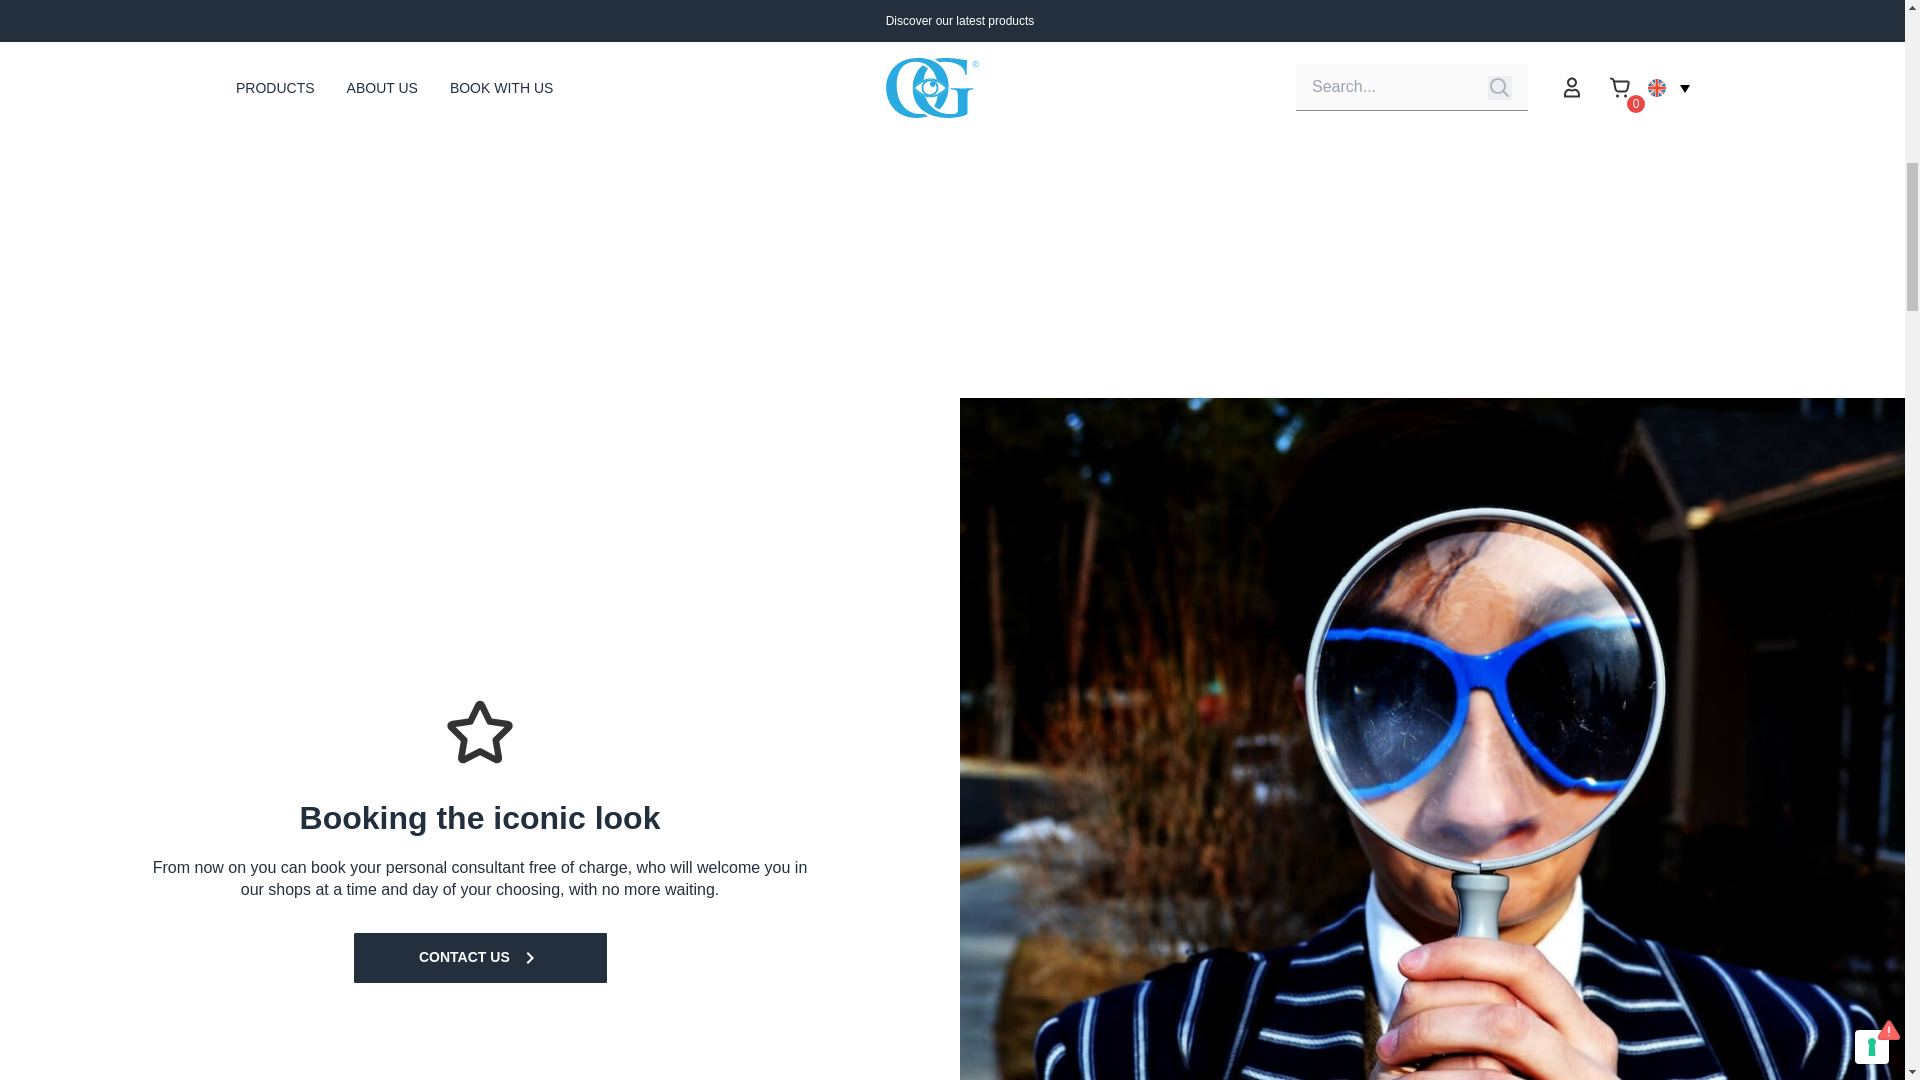 The height and width of the screenshot is (1080, 1920). I want to click on LOOKING FOR A PAIR OF GLASSES?, so click(1529, 58).